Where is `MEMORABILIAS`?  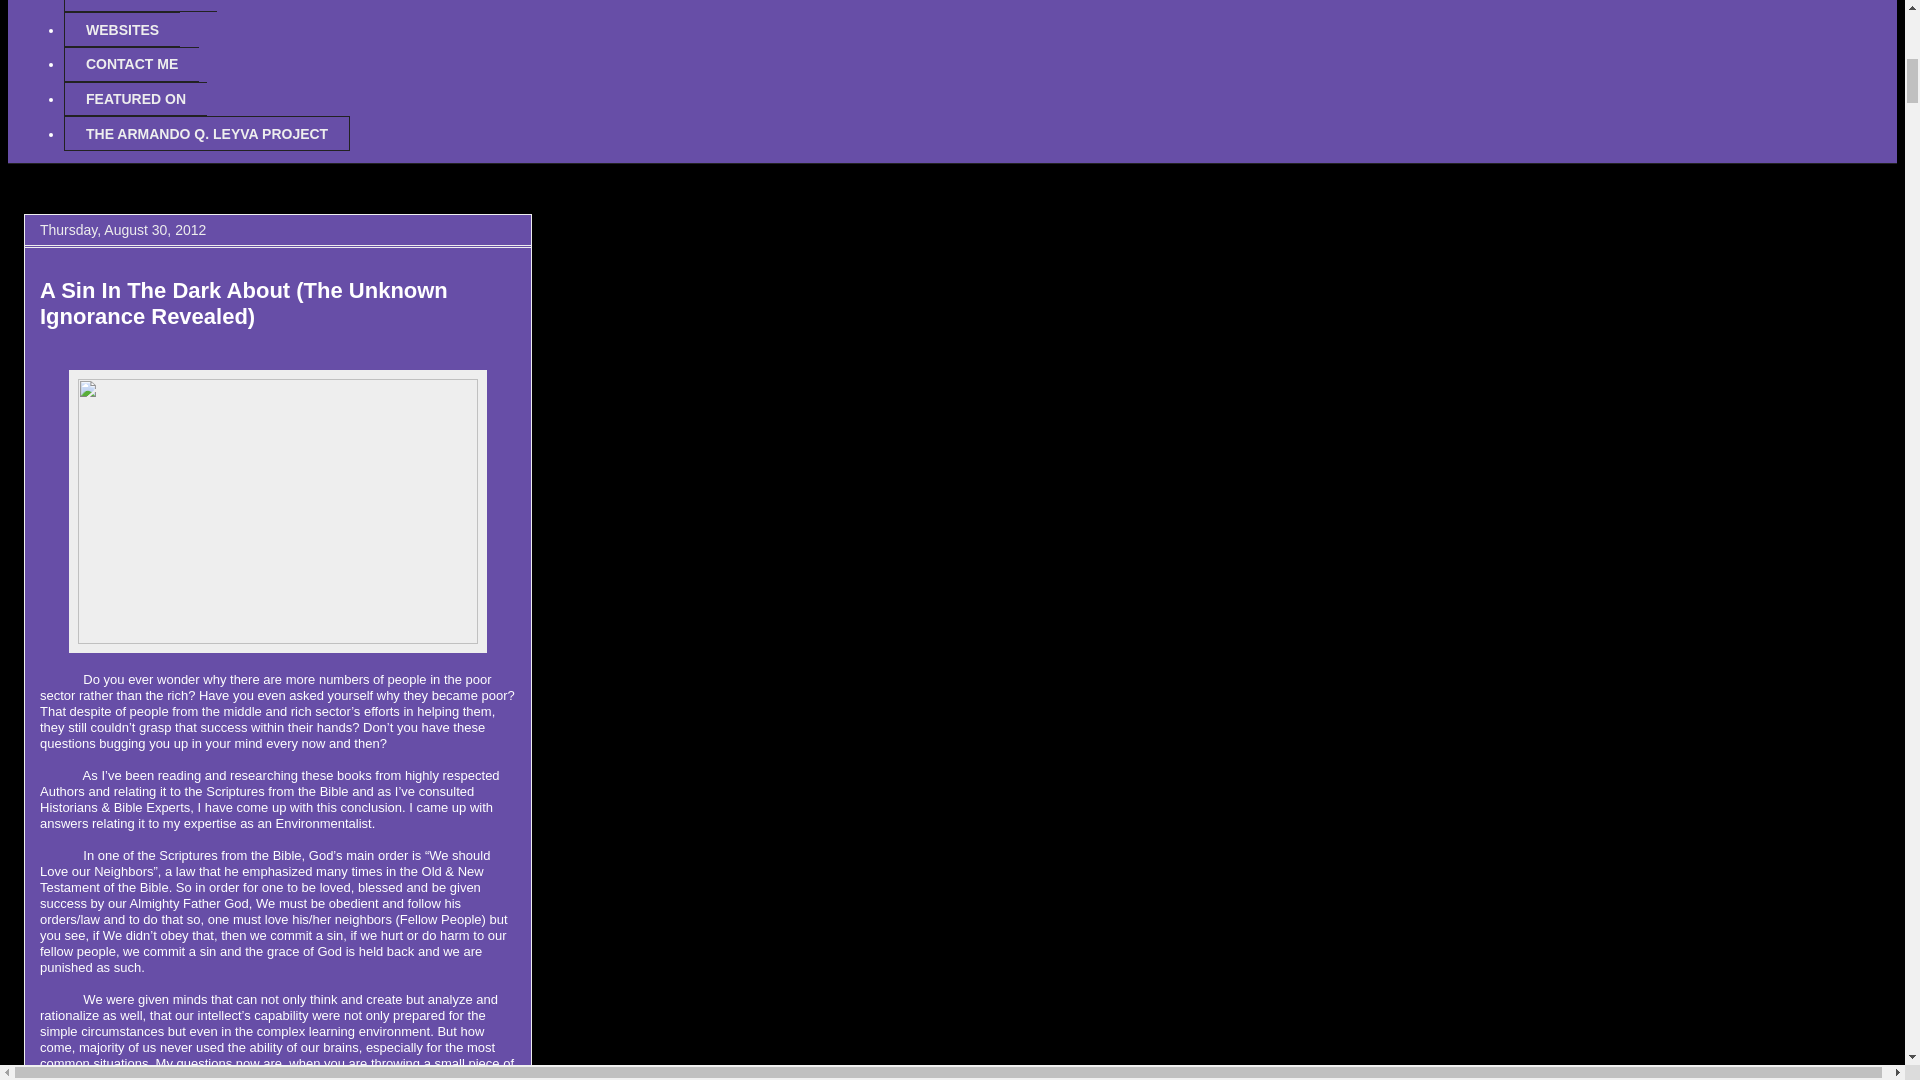 MEMORABILIAS is located at coordinates (140, 6).